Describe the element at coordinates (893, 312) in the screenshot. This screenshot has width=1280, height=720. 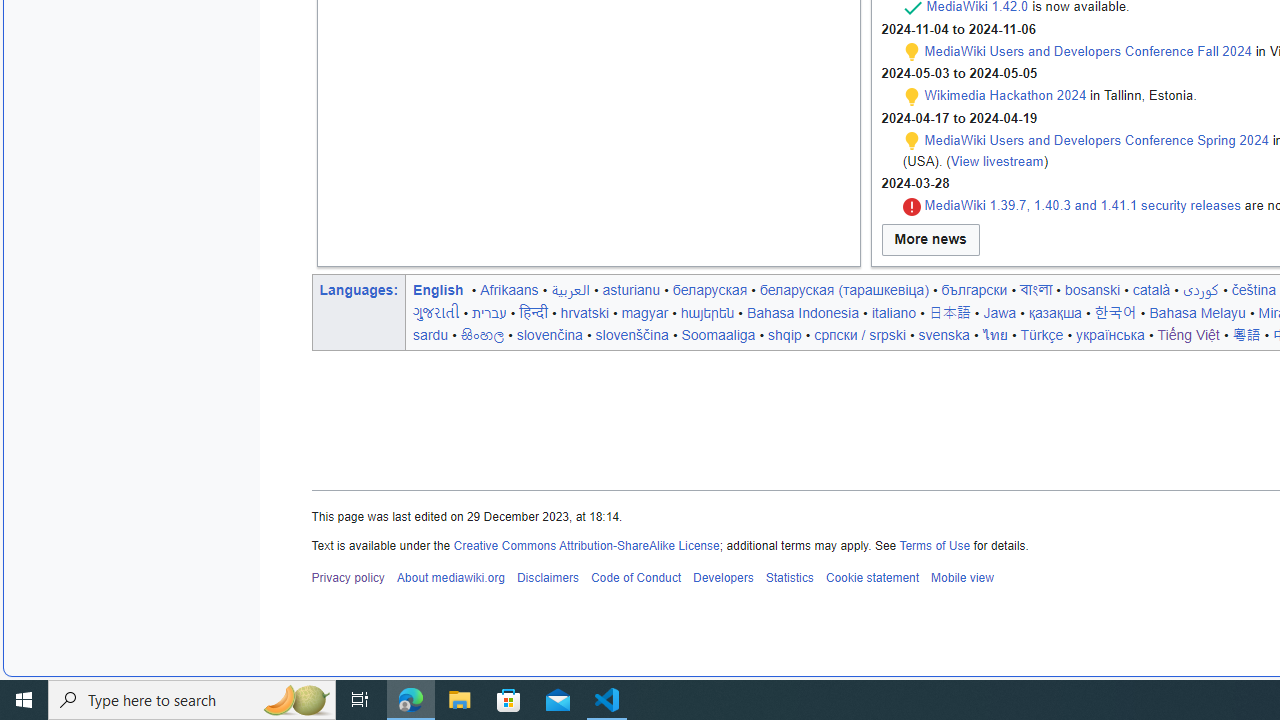
I see `italiano` at that location.